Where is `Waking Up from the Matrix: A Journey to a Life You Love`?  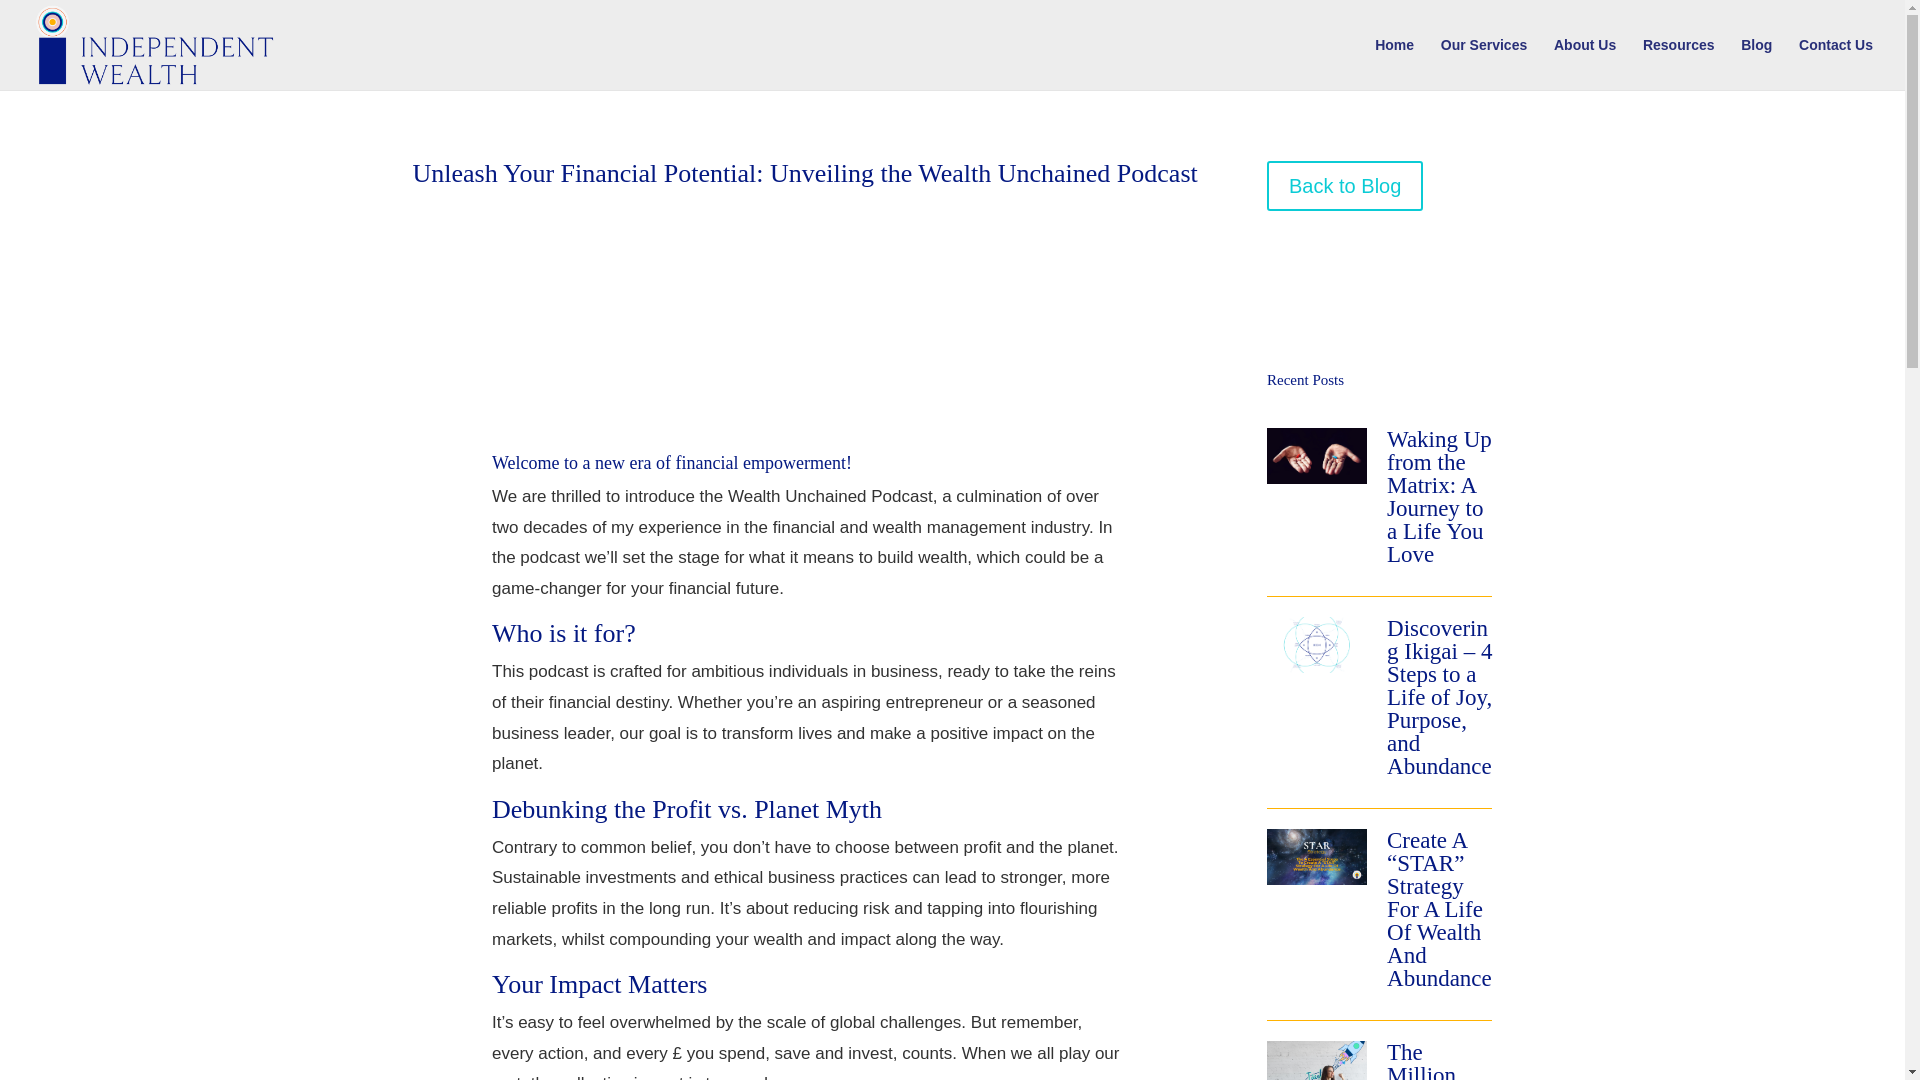
Waking Up from the Matrix: A Journey to a Life You Love is located at coordinates (1438, 496).